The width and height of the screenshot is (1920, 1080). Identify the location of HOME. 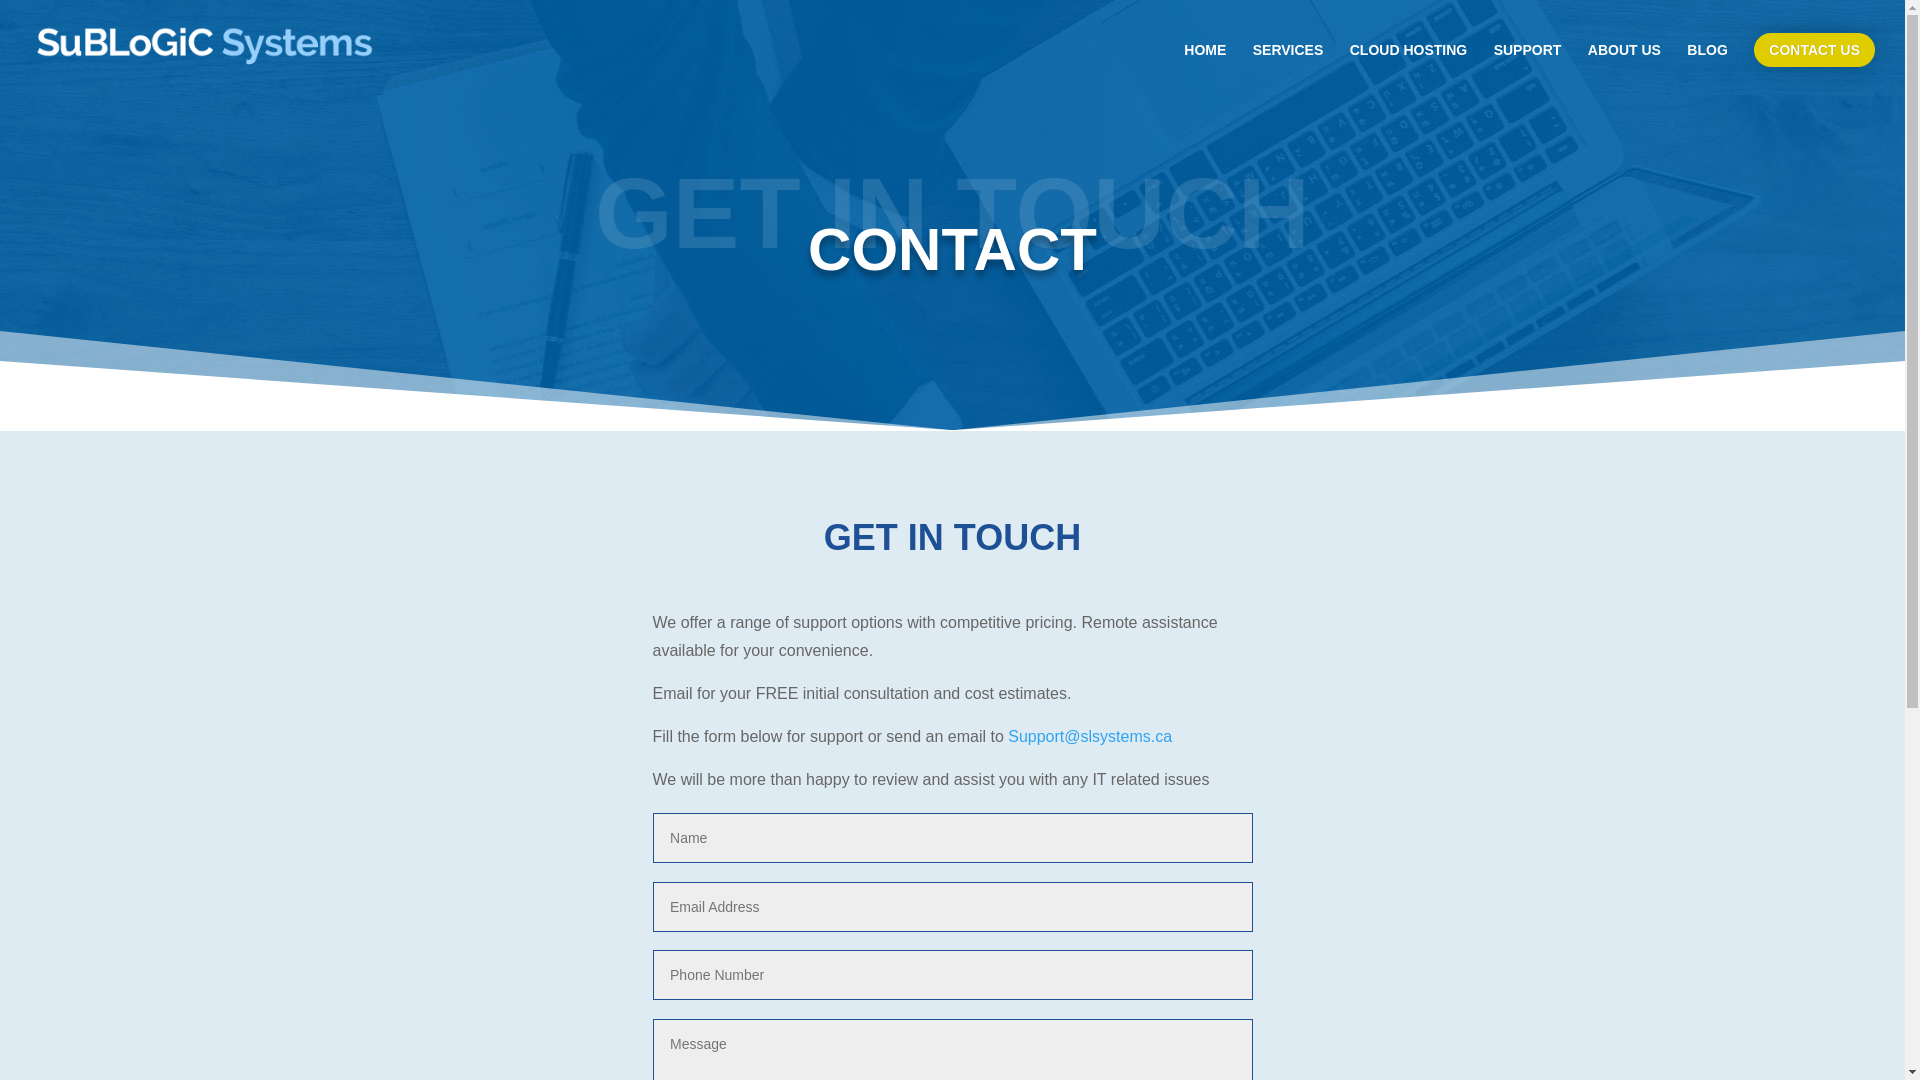
(1205, 66).